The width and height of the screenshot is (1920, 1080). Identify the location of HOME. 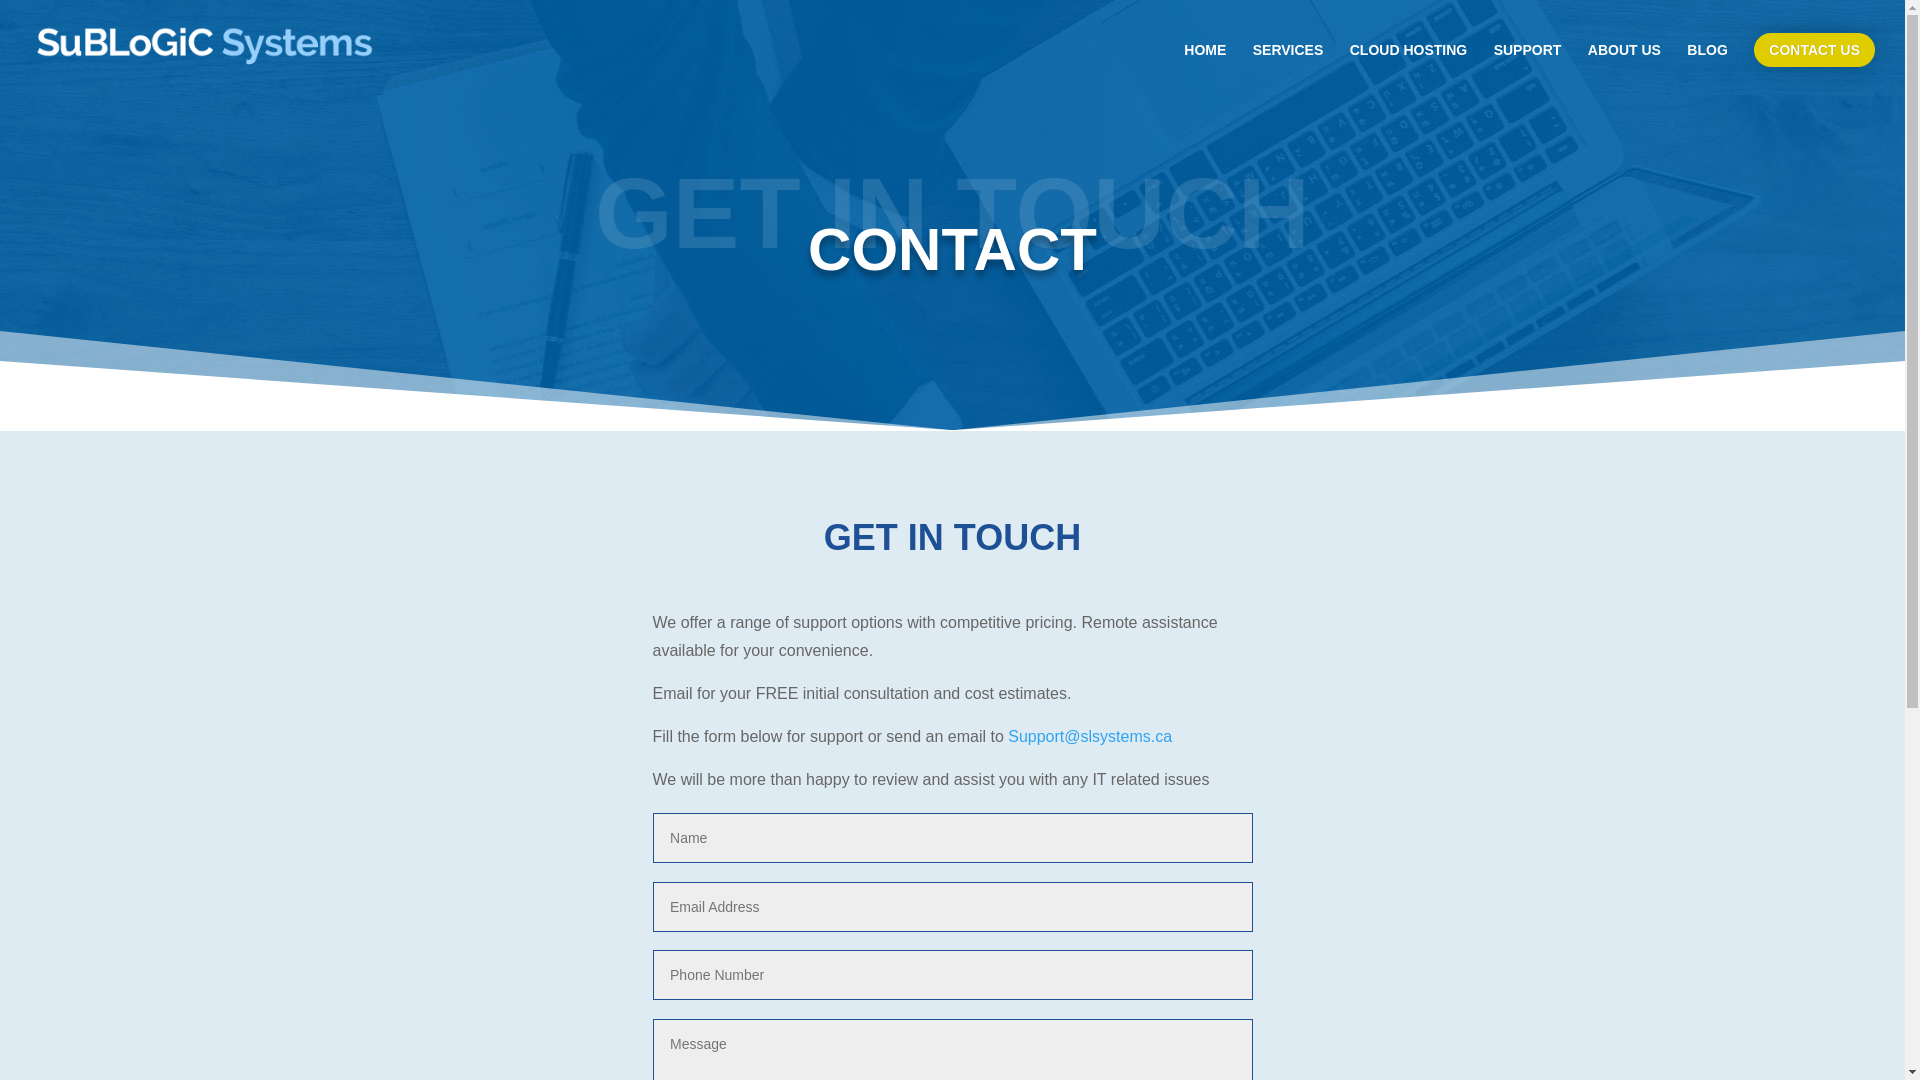
(1205, 66).